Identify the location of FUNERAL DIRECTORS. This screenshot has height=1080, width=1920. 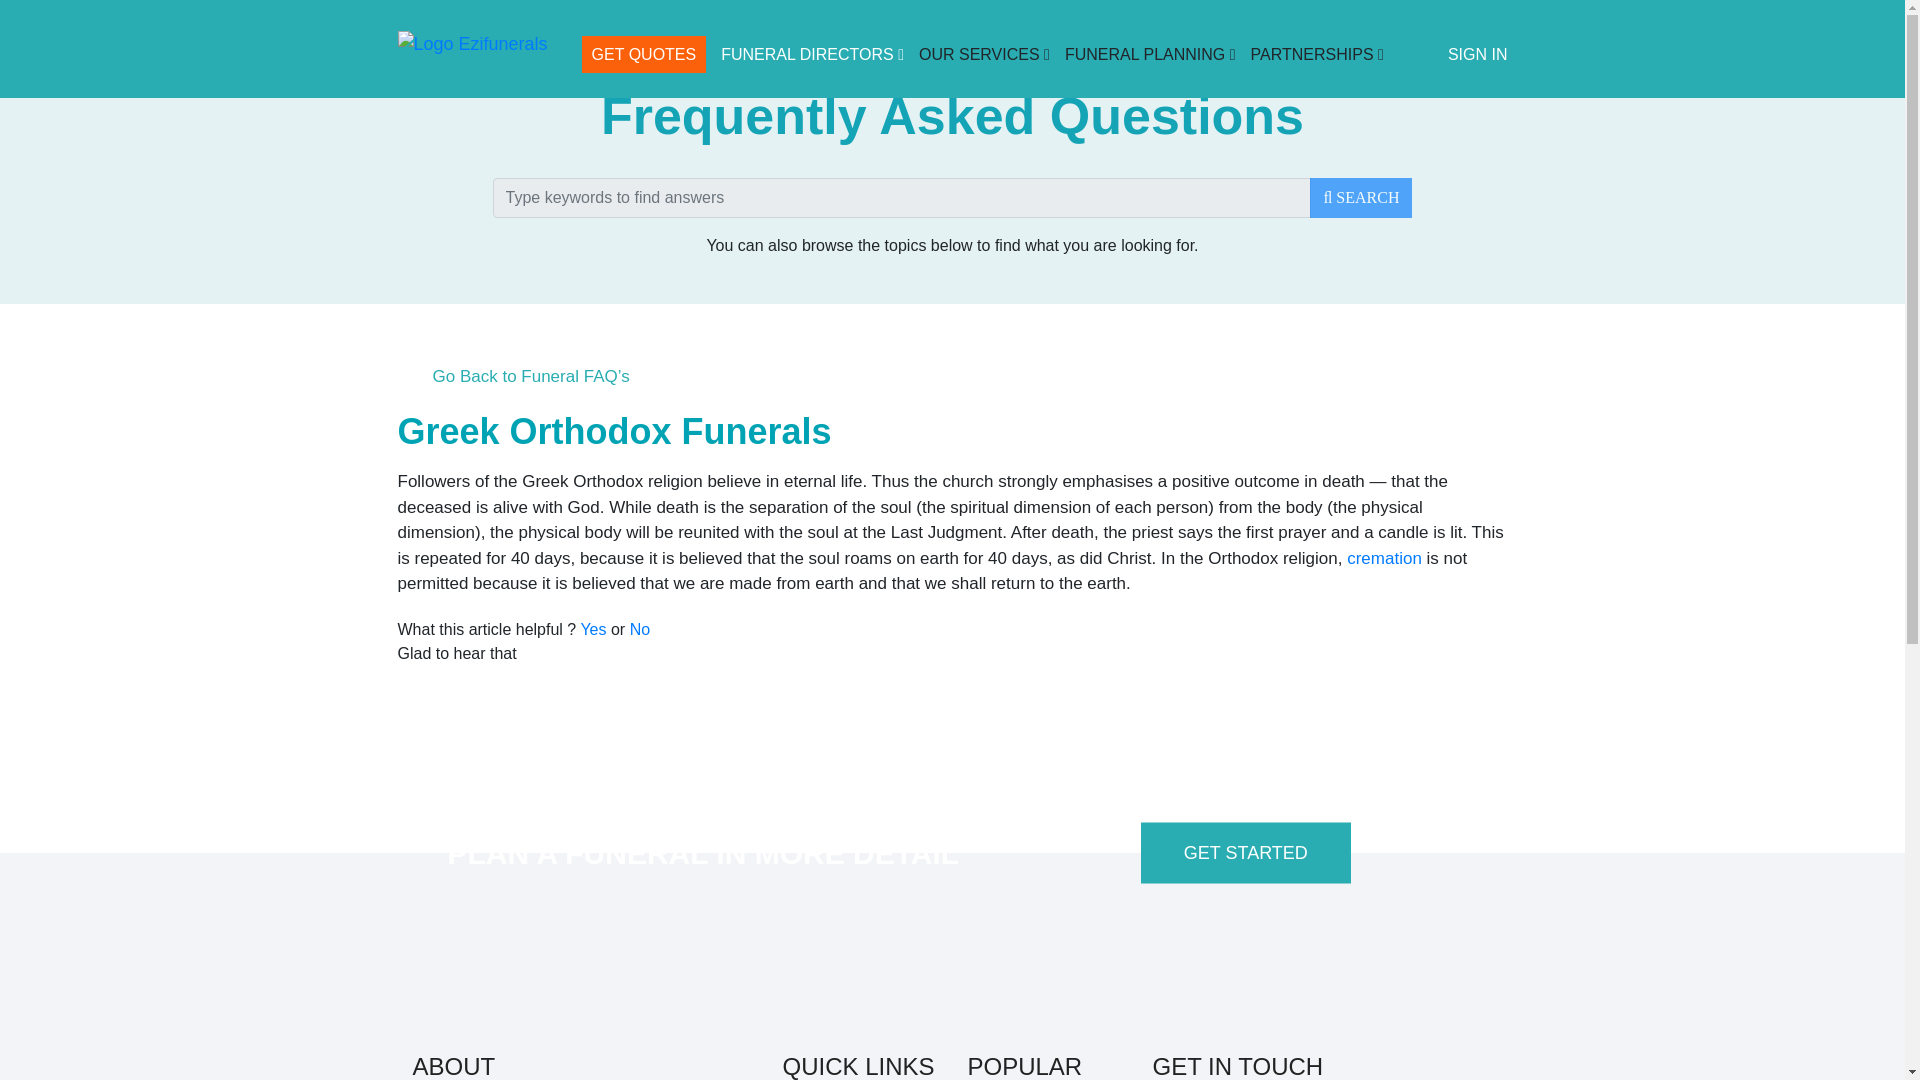
(812, 54).